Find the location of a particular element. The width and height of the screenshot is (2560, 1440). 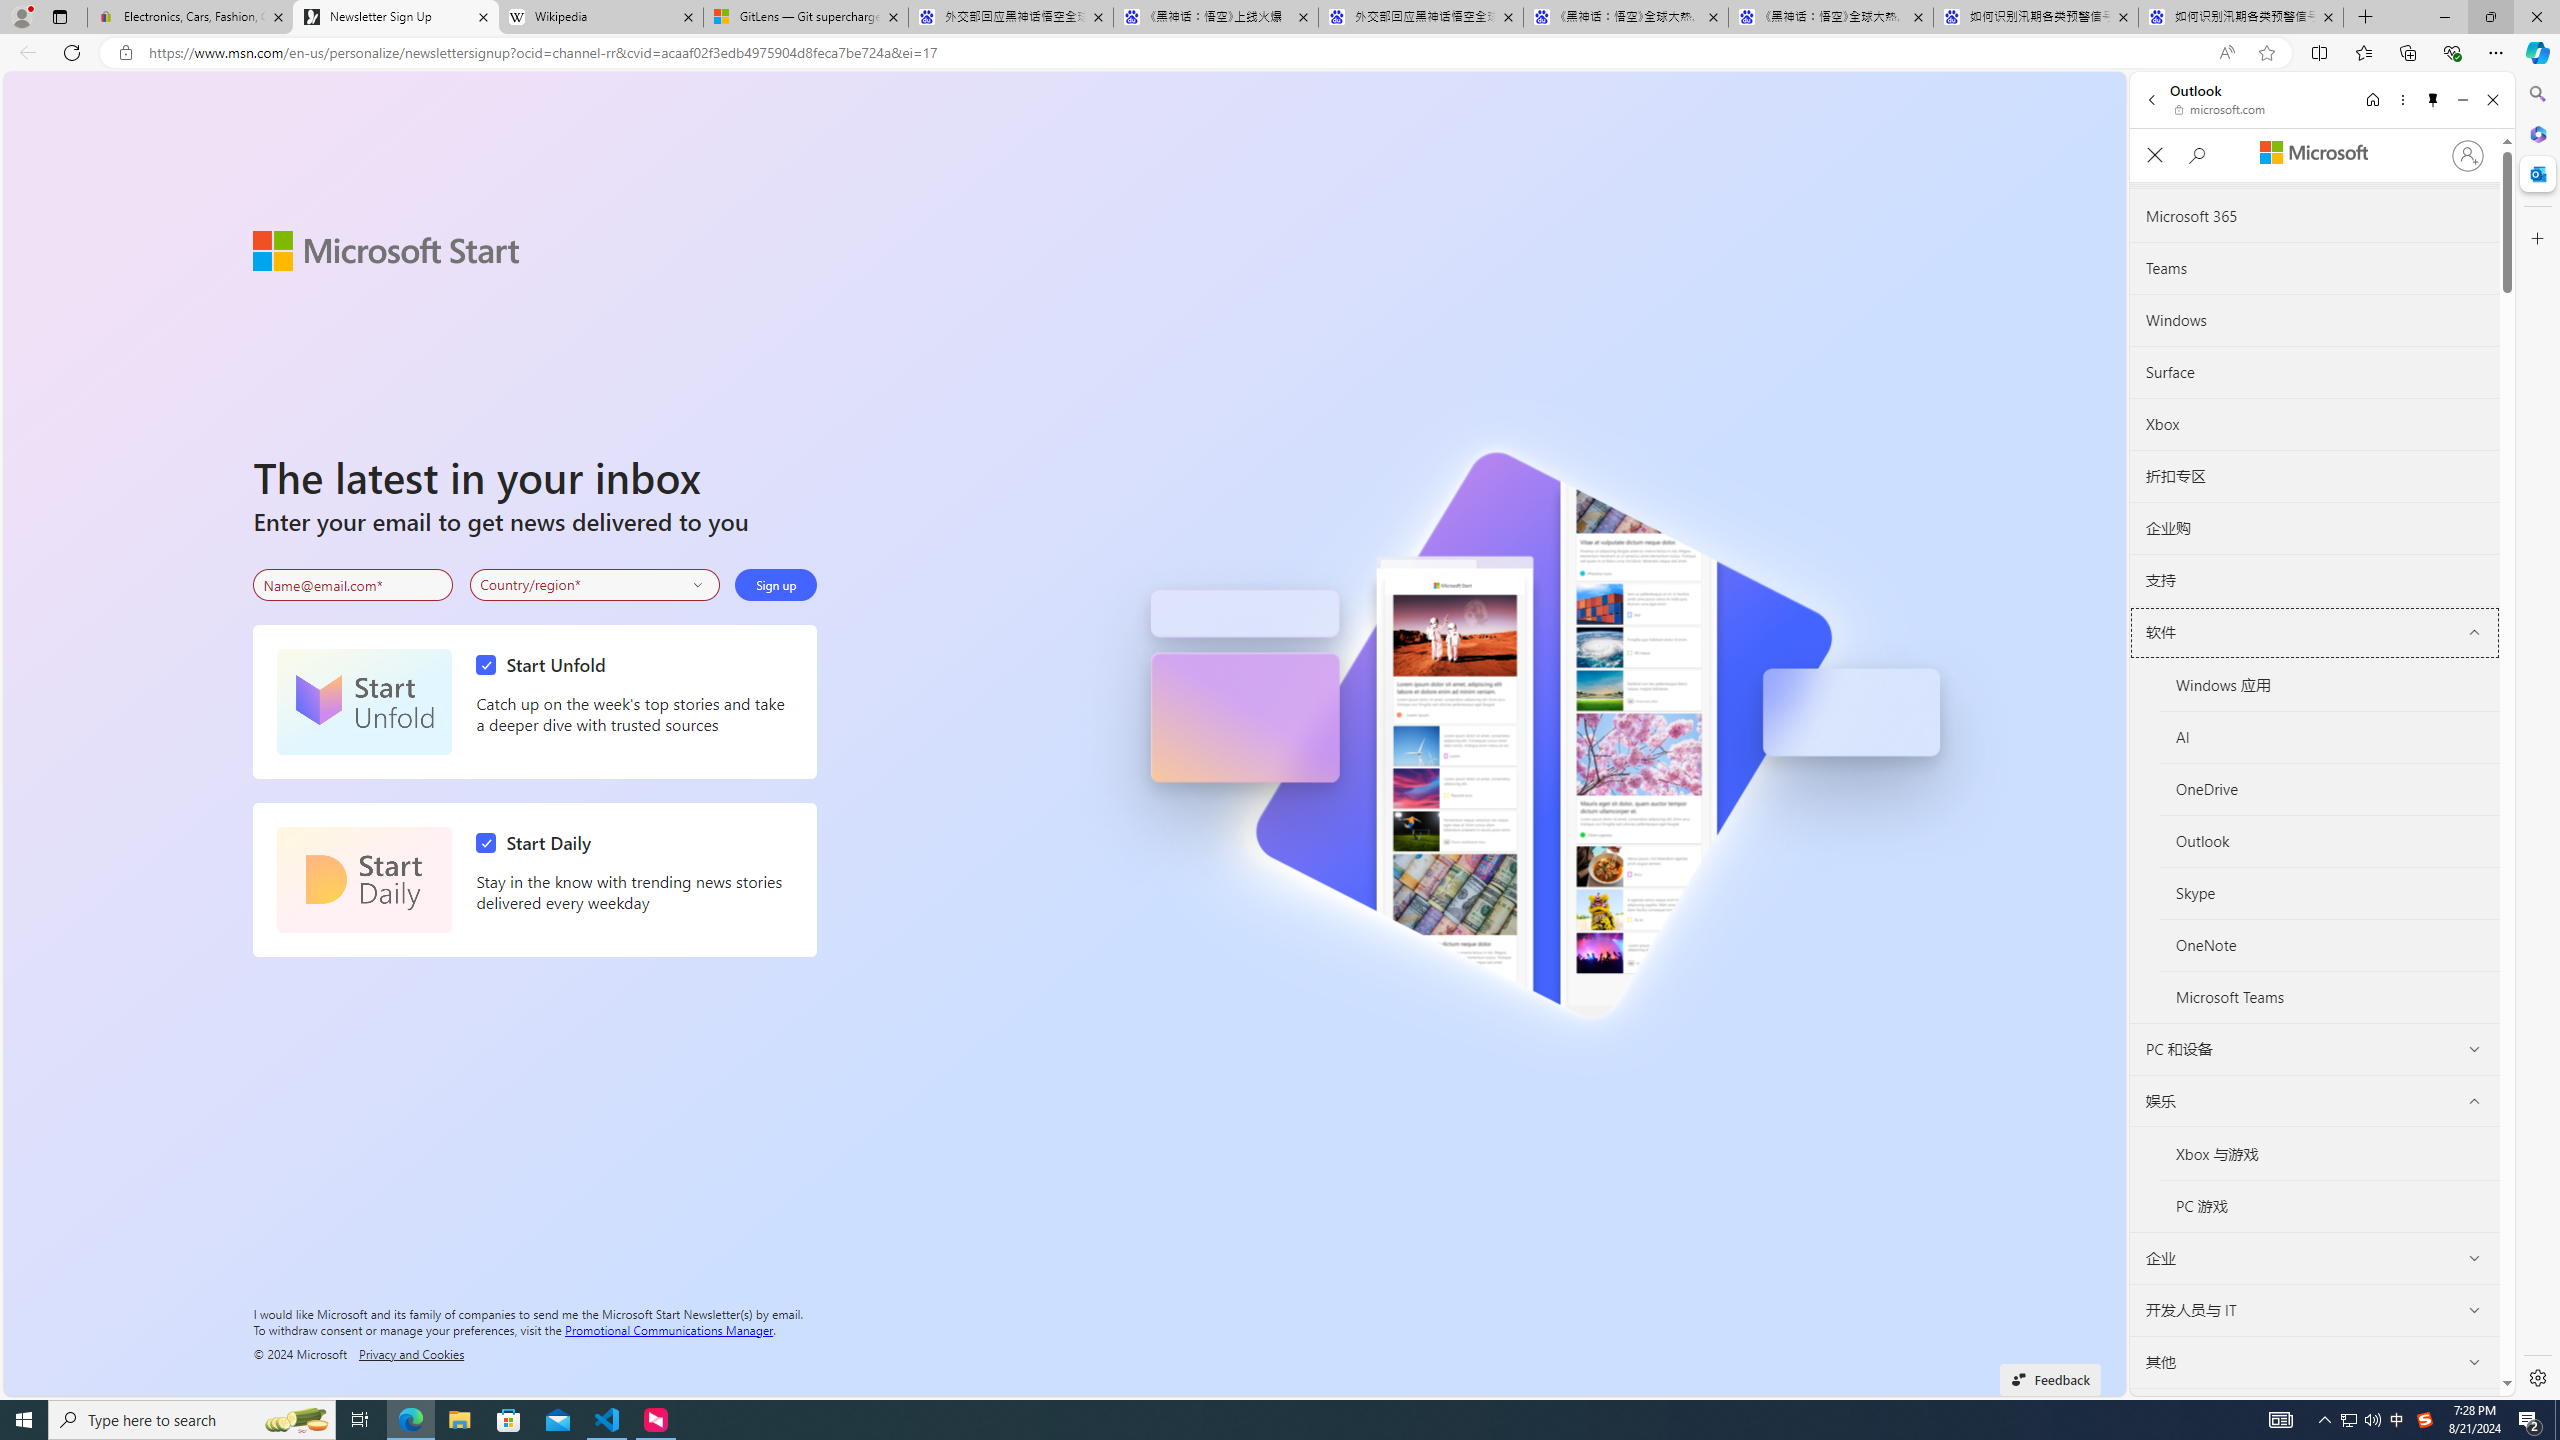

Windows is located at coordinates (2315, 321).